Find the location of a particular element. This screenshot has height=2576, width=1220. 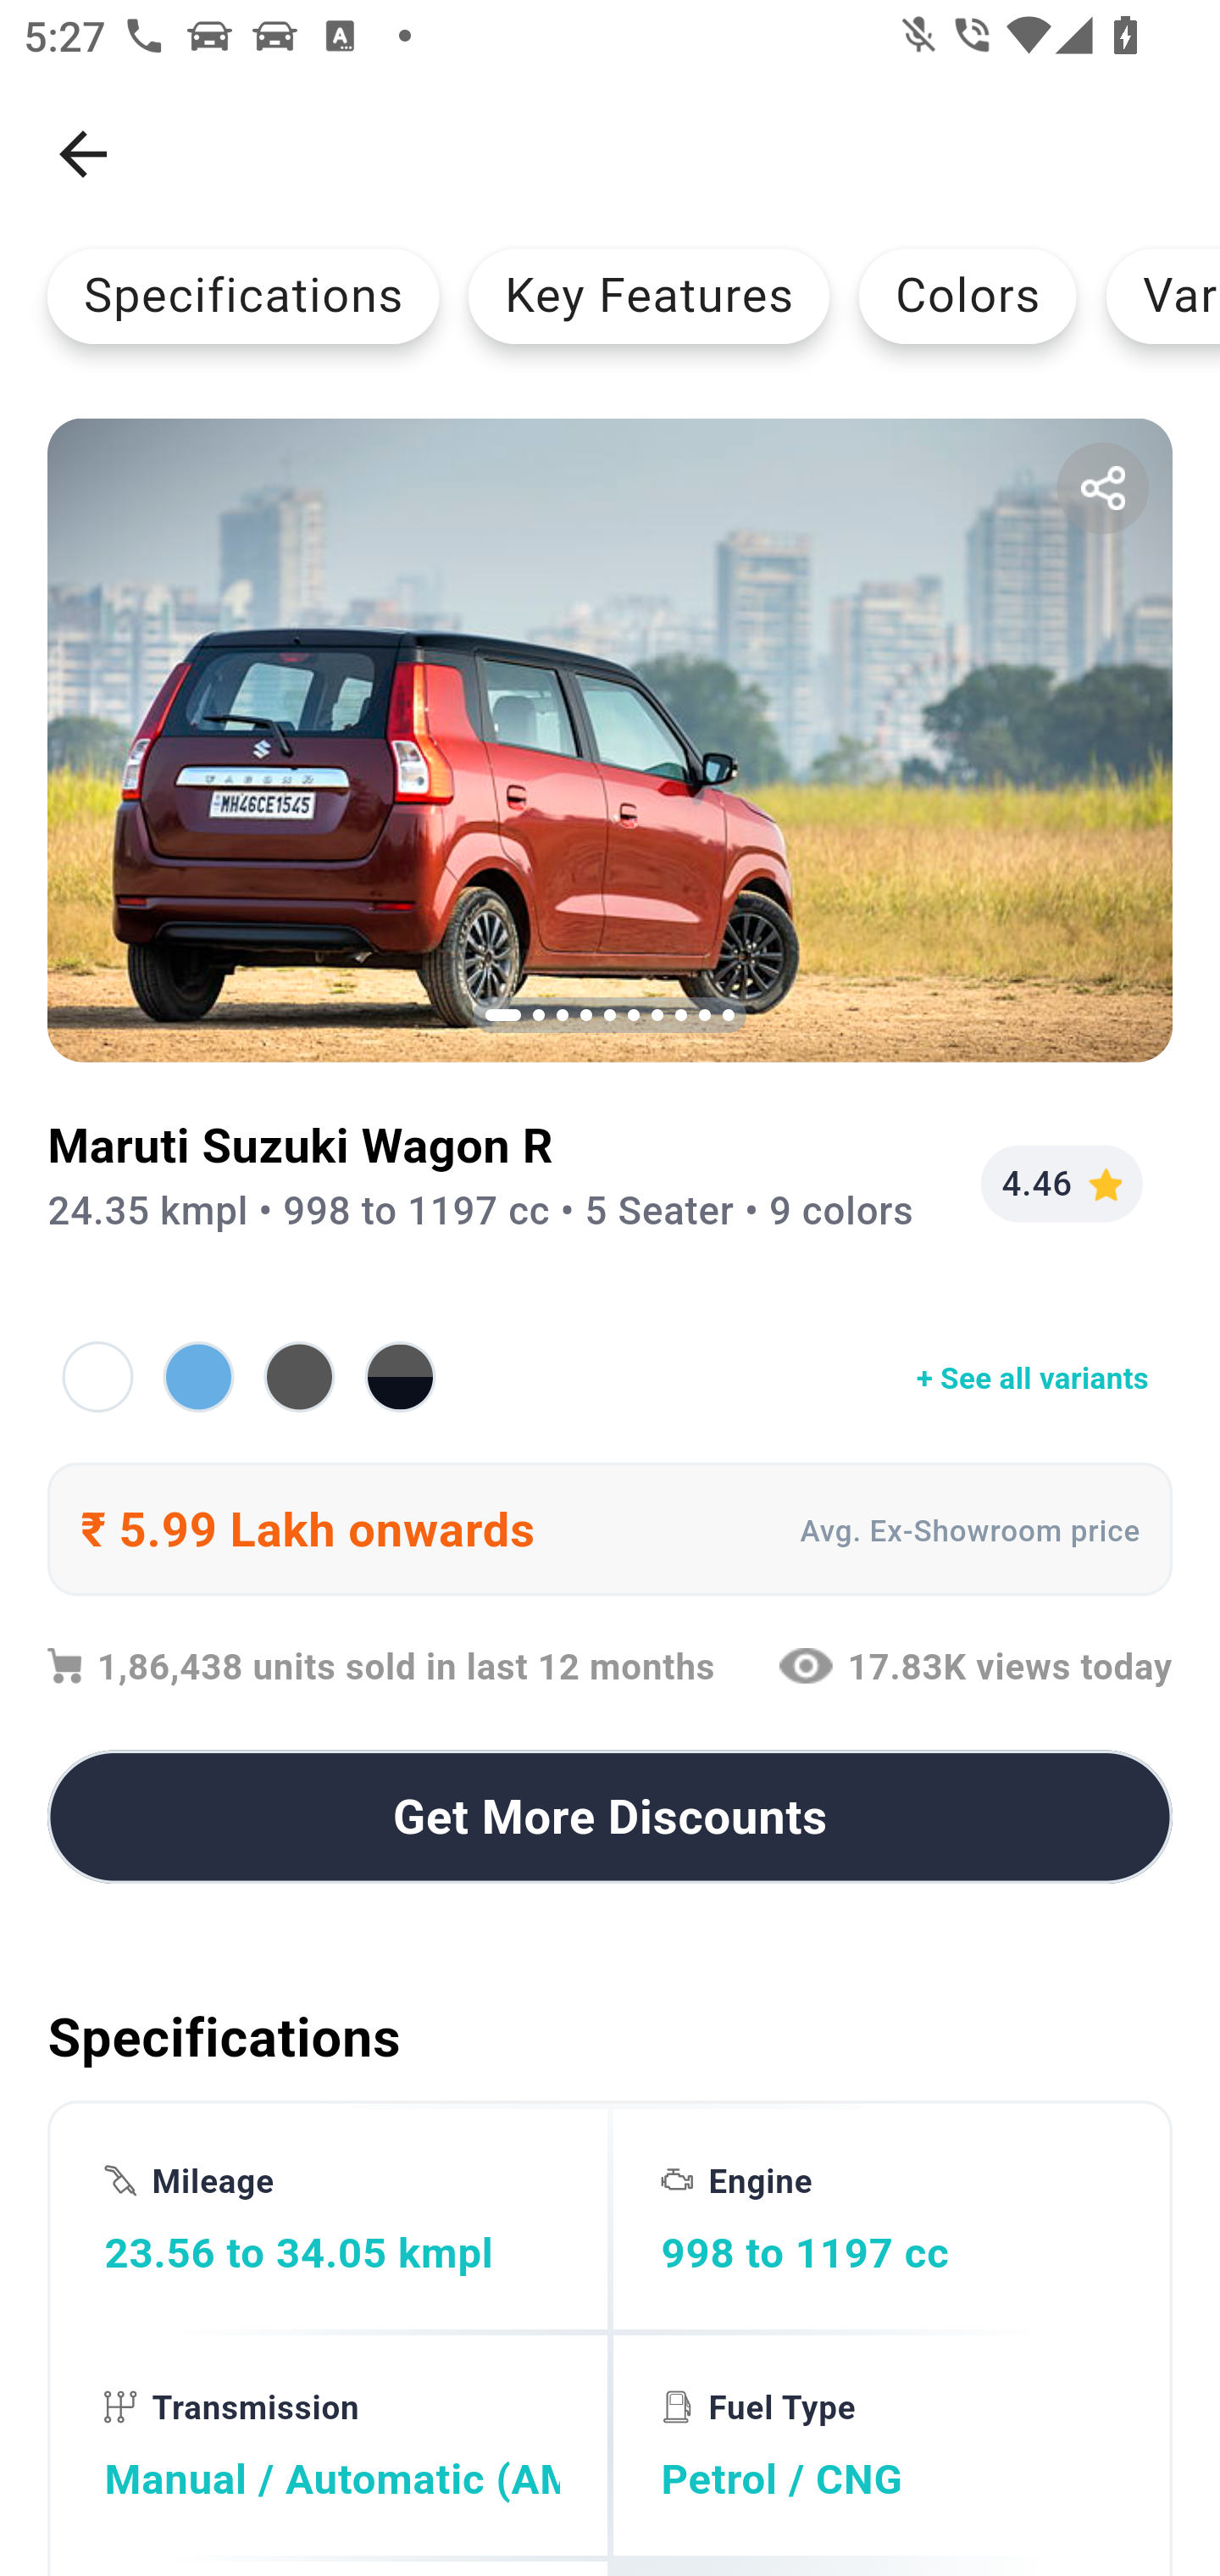

+ See all variants is located at coordinates (610, 1376).